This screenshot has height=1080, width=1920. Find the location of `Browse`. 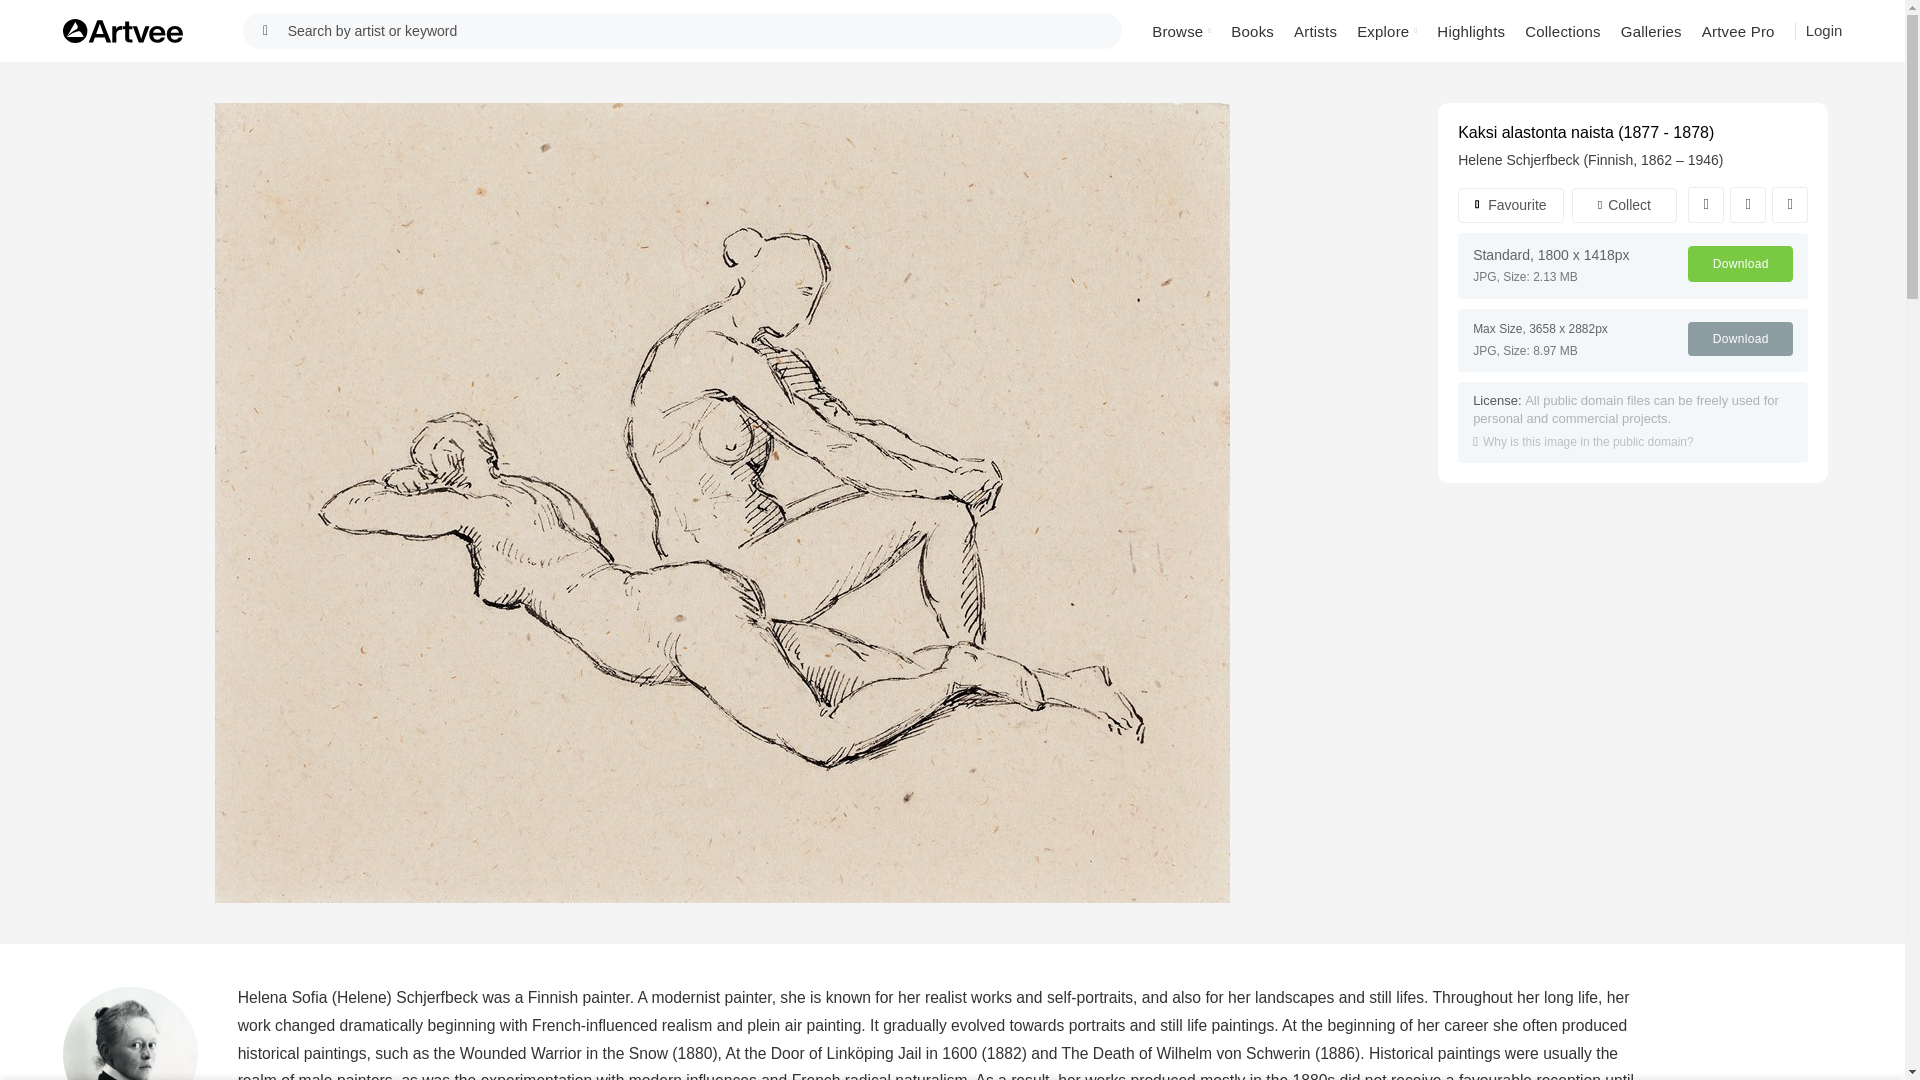

Browse is located at coordinates (1182, 30).